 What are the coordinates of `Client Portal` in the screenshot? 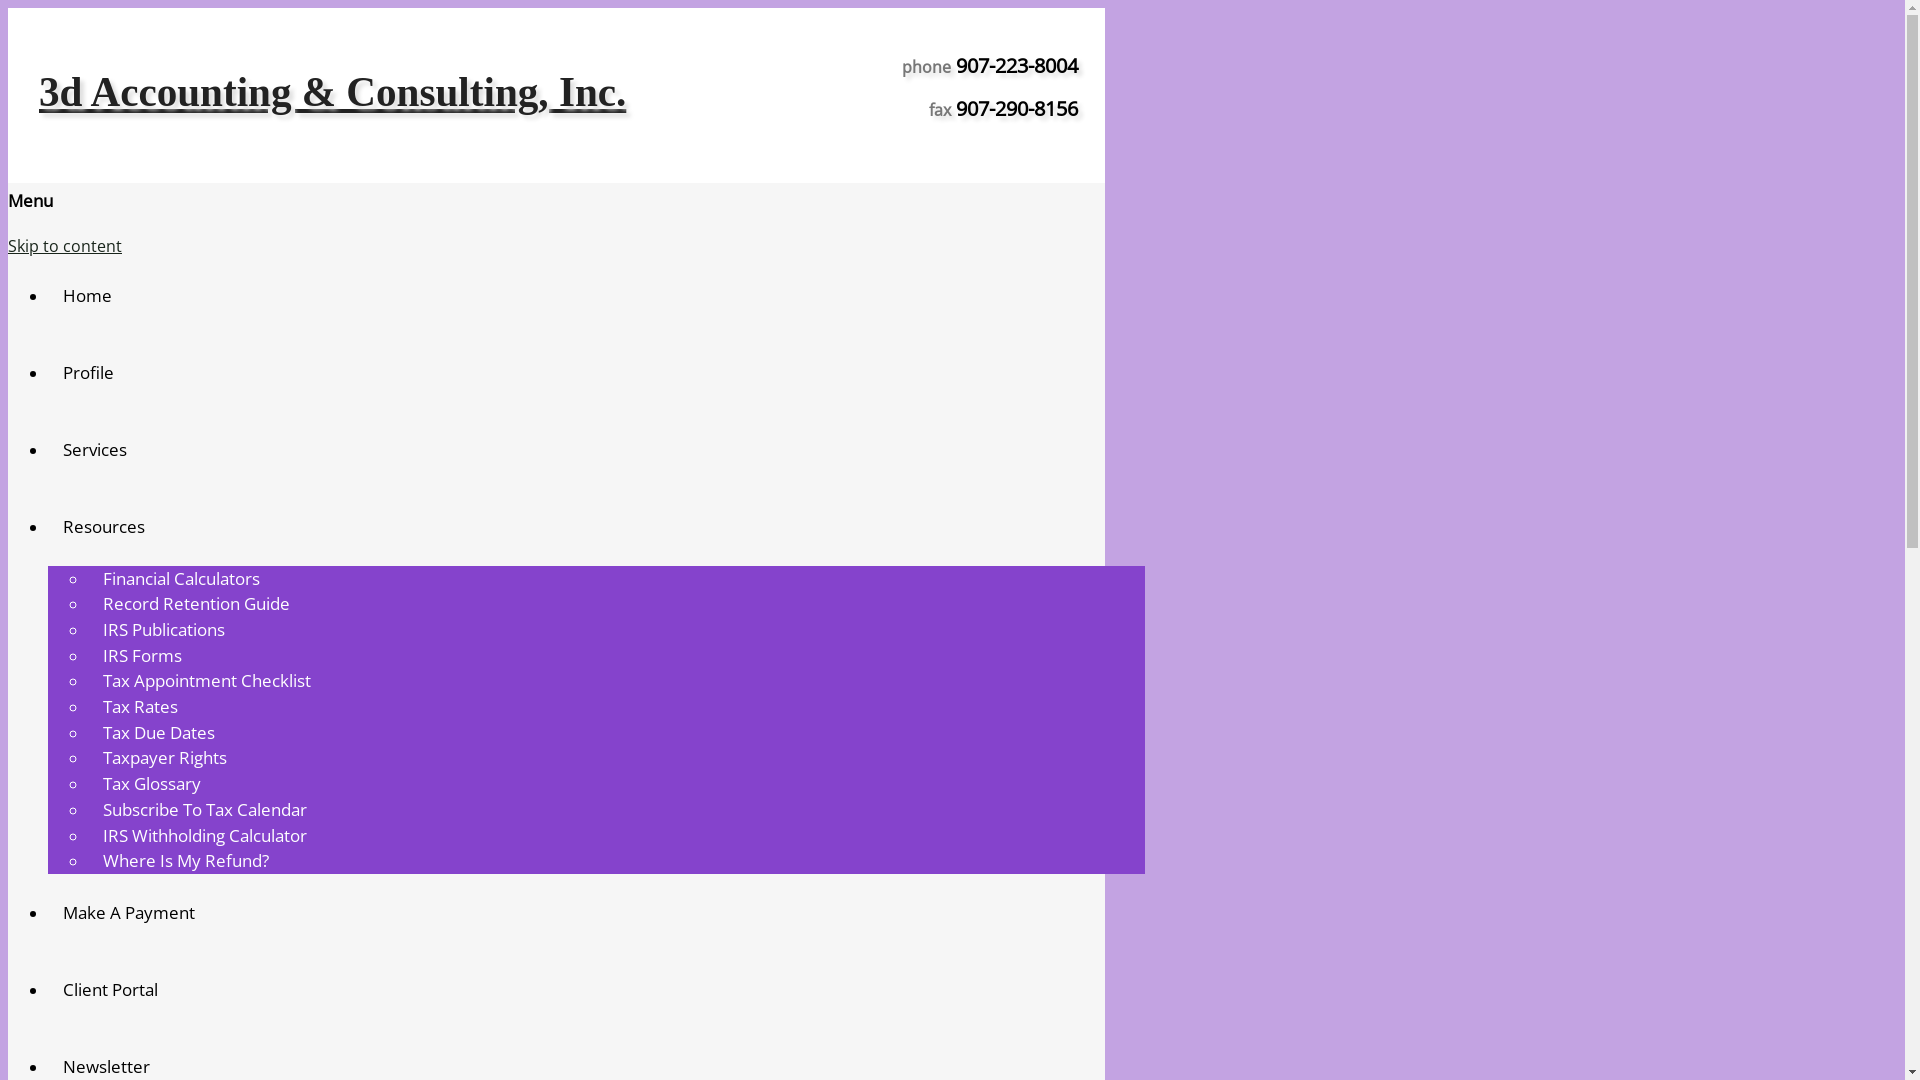 It's located at (110, 990).